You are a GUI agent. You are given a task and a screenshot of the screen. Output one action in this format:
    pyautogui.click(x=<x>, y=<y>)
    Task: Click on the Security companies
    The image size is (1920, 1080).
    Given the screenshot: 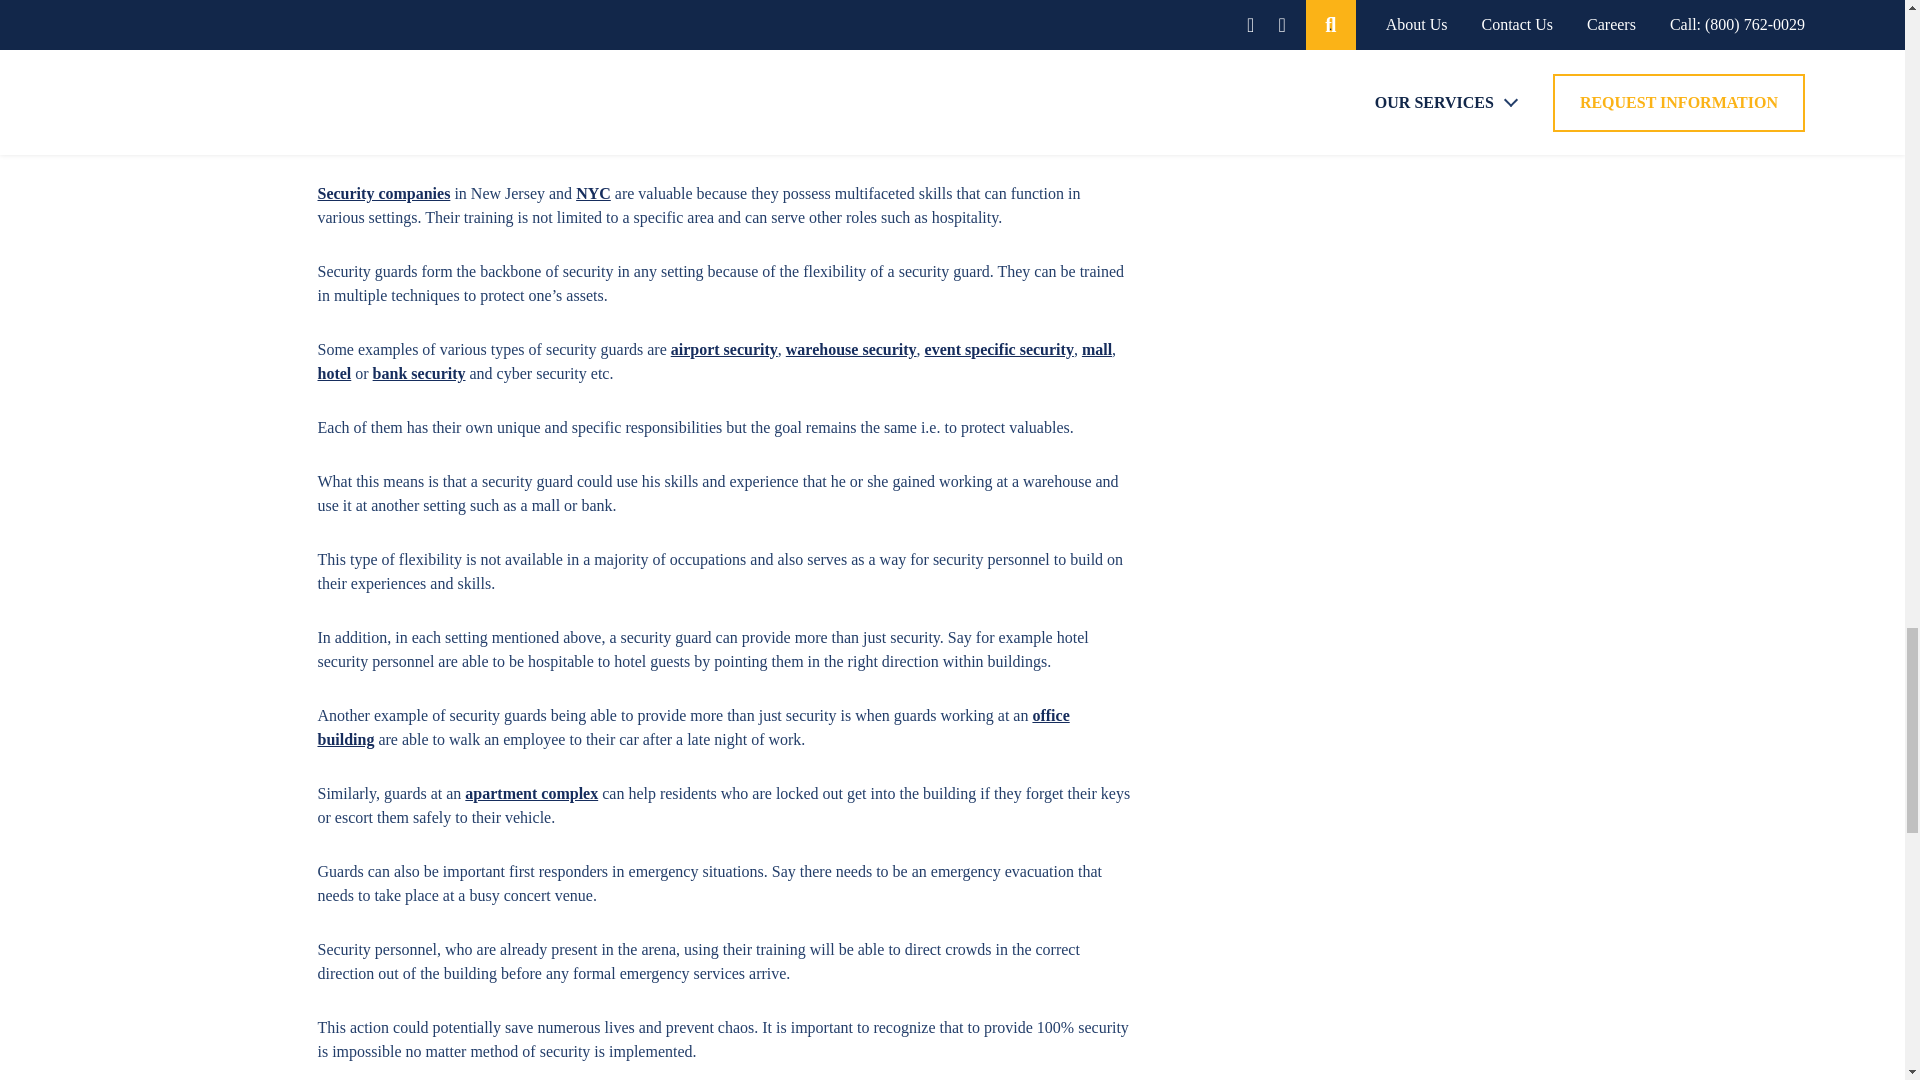 What is the action you would take?
    pyautogui.click(x=384, y=192)
    